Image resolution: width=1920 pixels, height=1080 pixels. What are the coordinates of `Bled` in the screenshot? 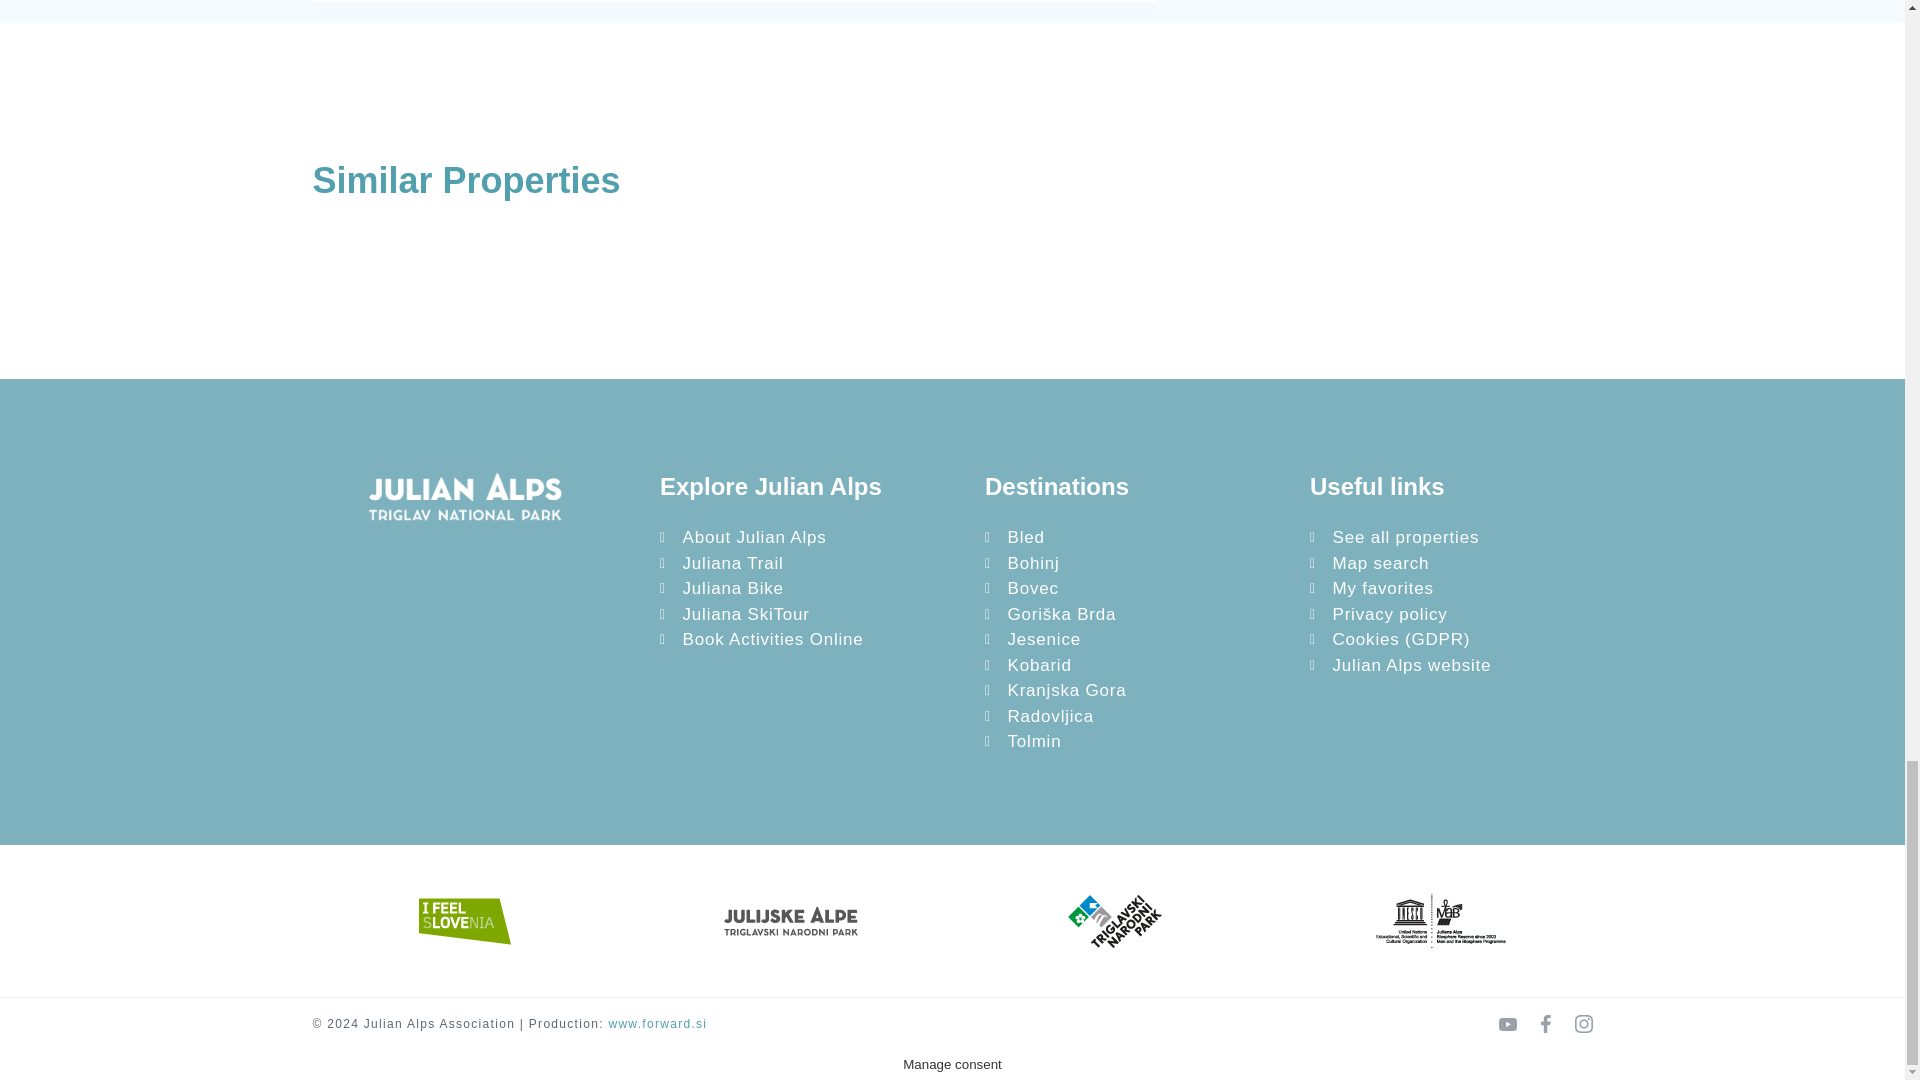 It's located at (1131, 537).